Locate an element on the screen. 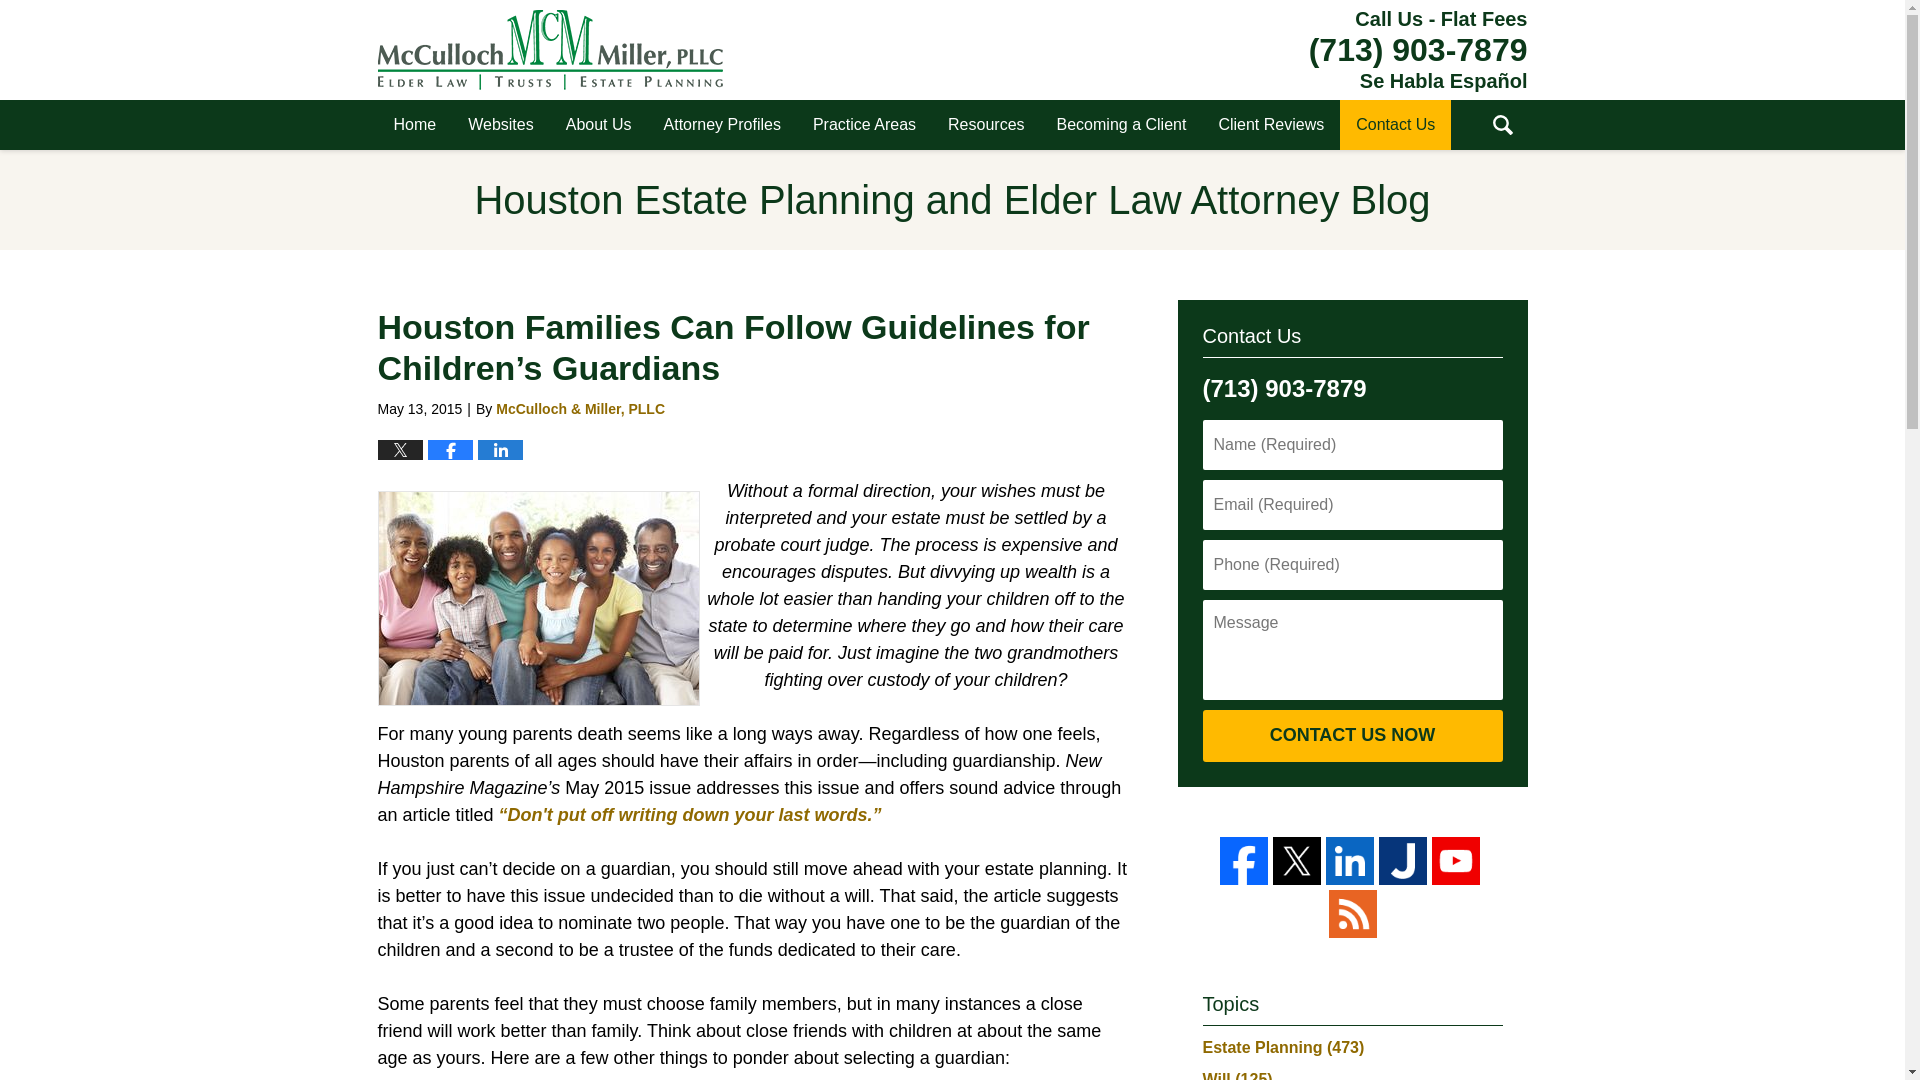 This screenshot has height=1080, width=1920. Practice Areas is located at coordinates (864, 125).